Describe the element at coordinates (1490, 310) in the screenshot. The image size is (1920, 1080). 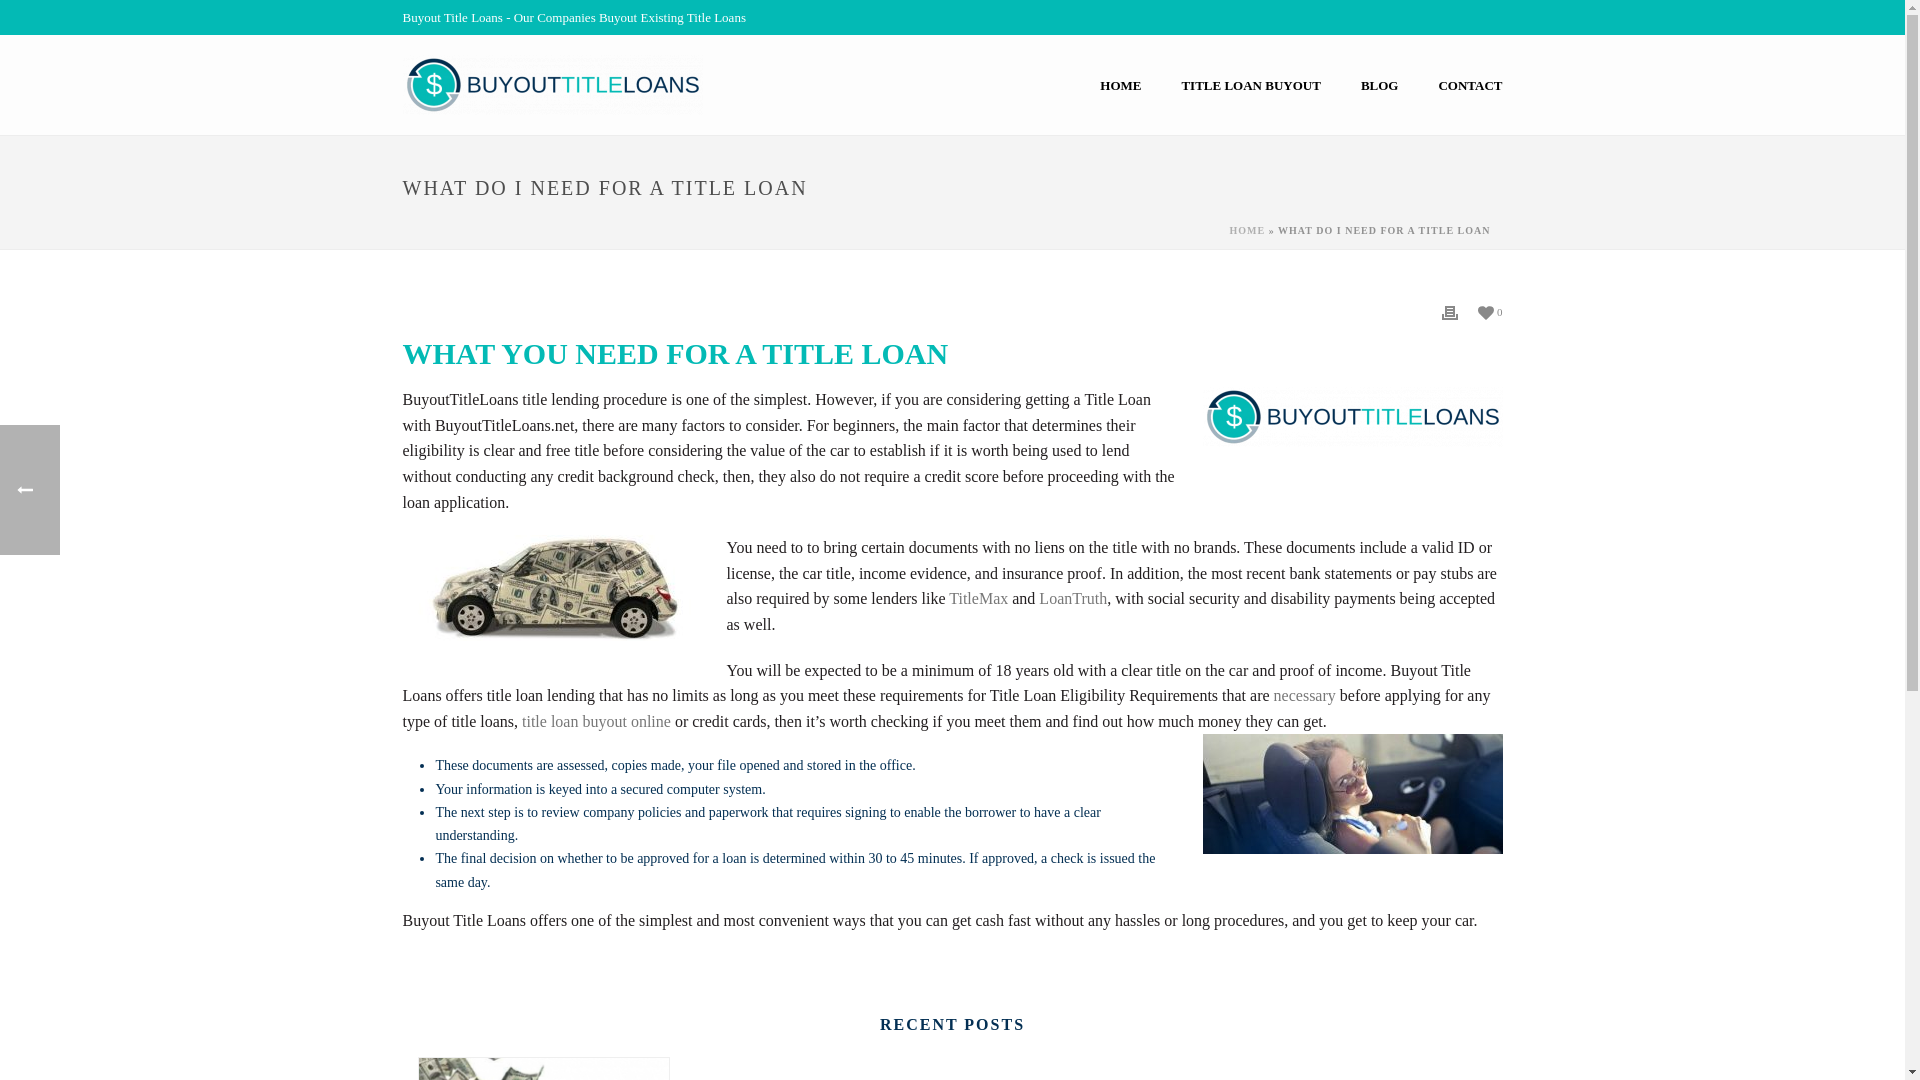
I see `0` at that location.